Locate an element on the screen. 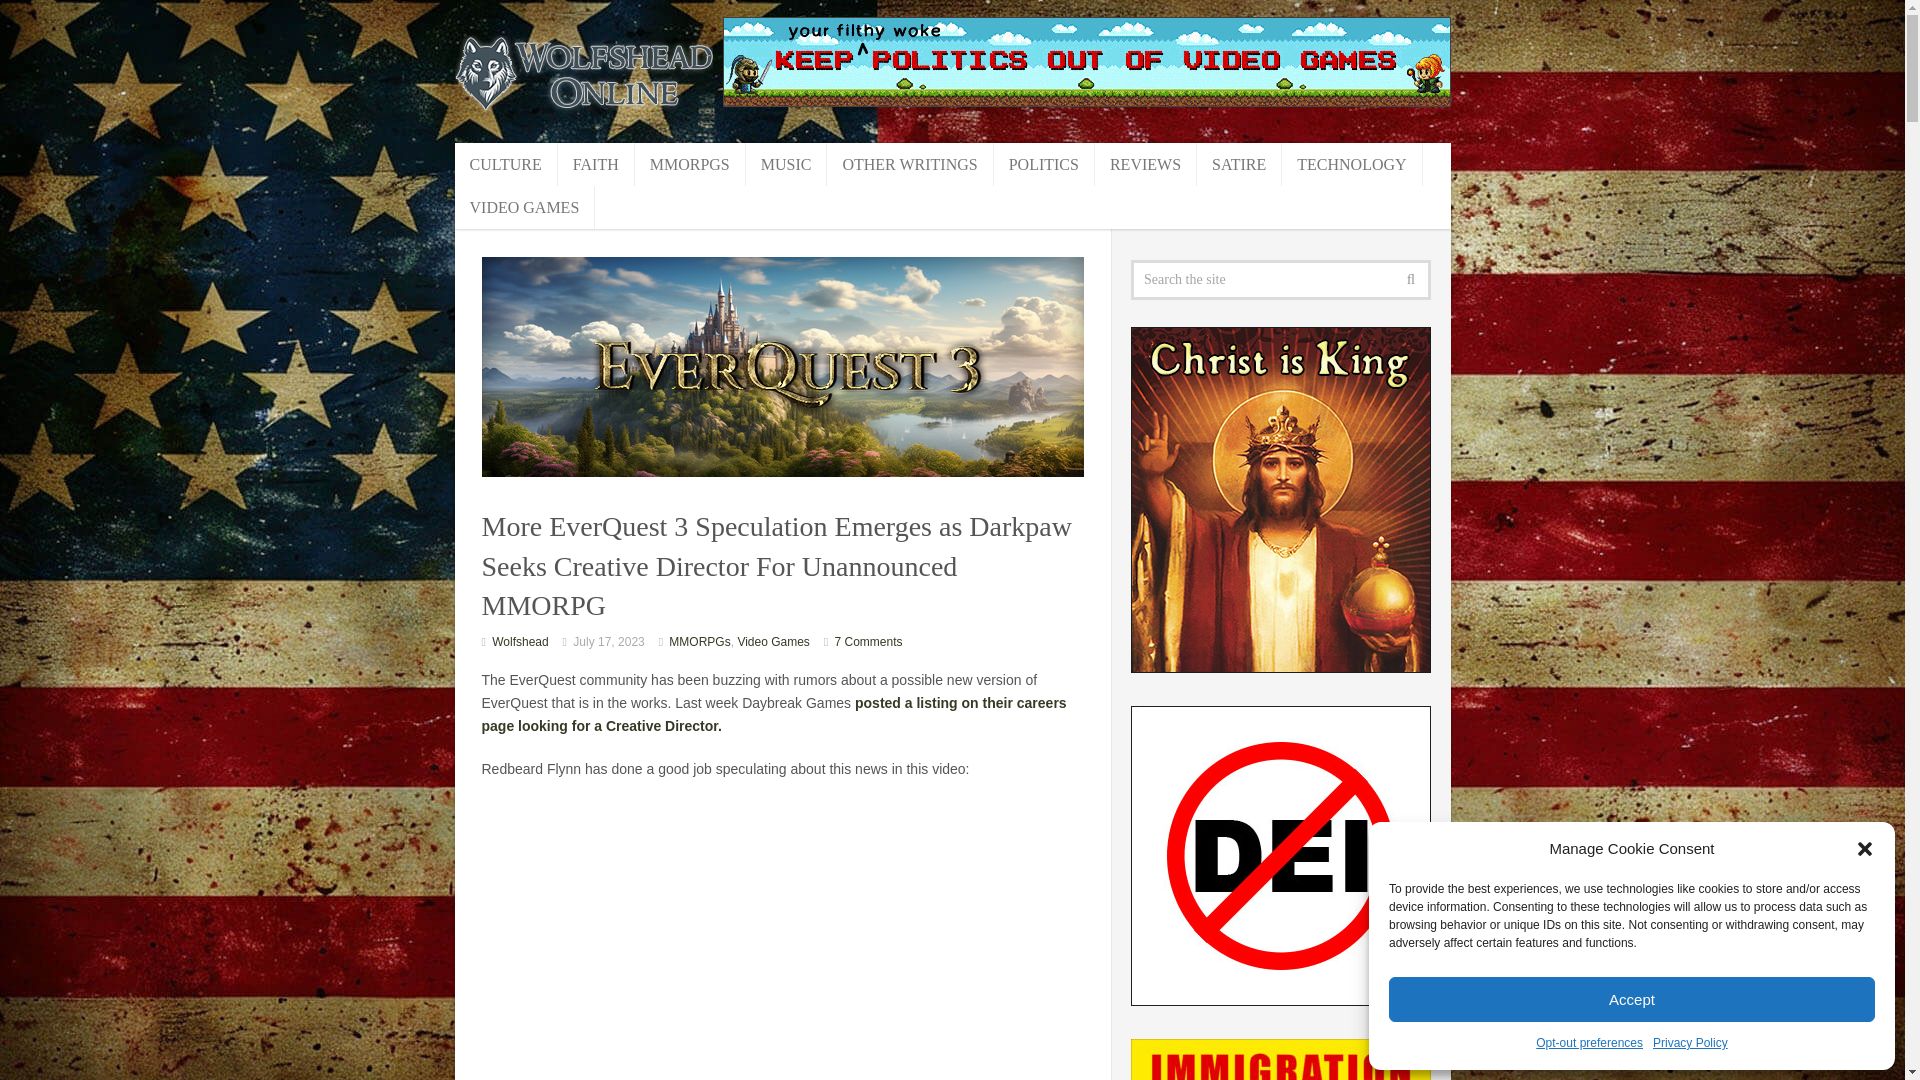 This screenshot has width=1920, height=1080. Posts by Wolfshead is located at coordinates (519, 642).